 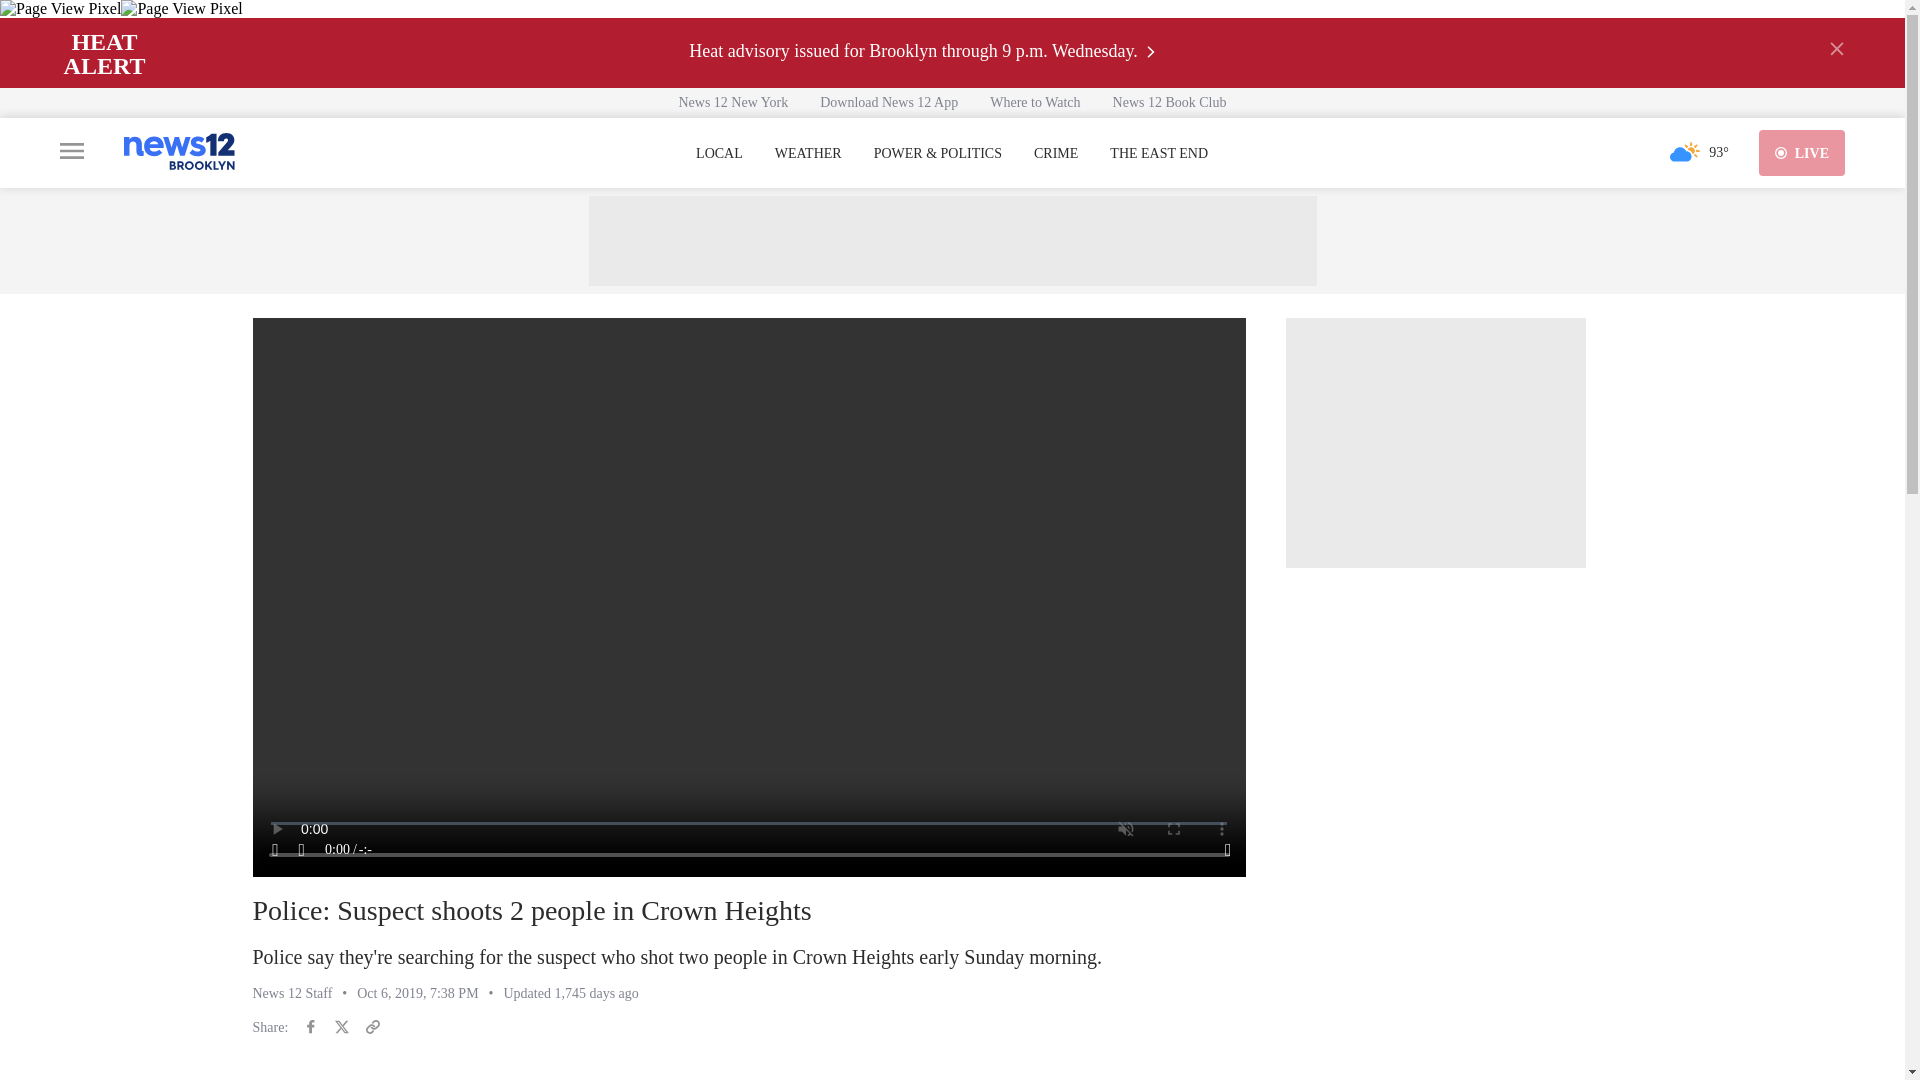 What do you see at coordinates (1684, 152) in the screenshot?
I see `Partly Cloudy` at bounding box center [1684, 152].